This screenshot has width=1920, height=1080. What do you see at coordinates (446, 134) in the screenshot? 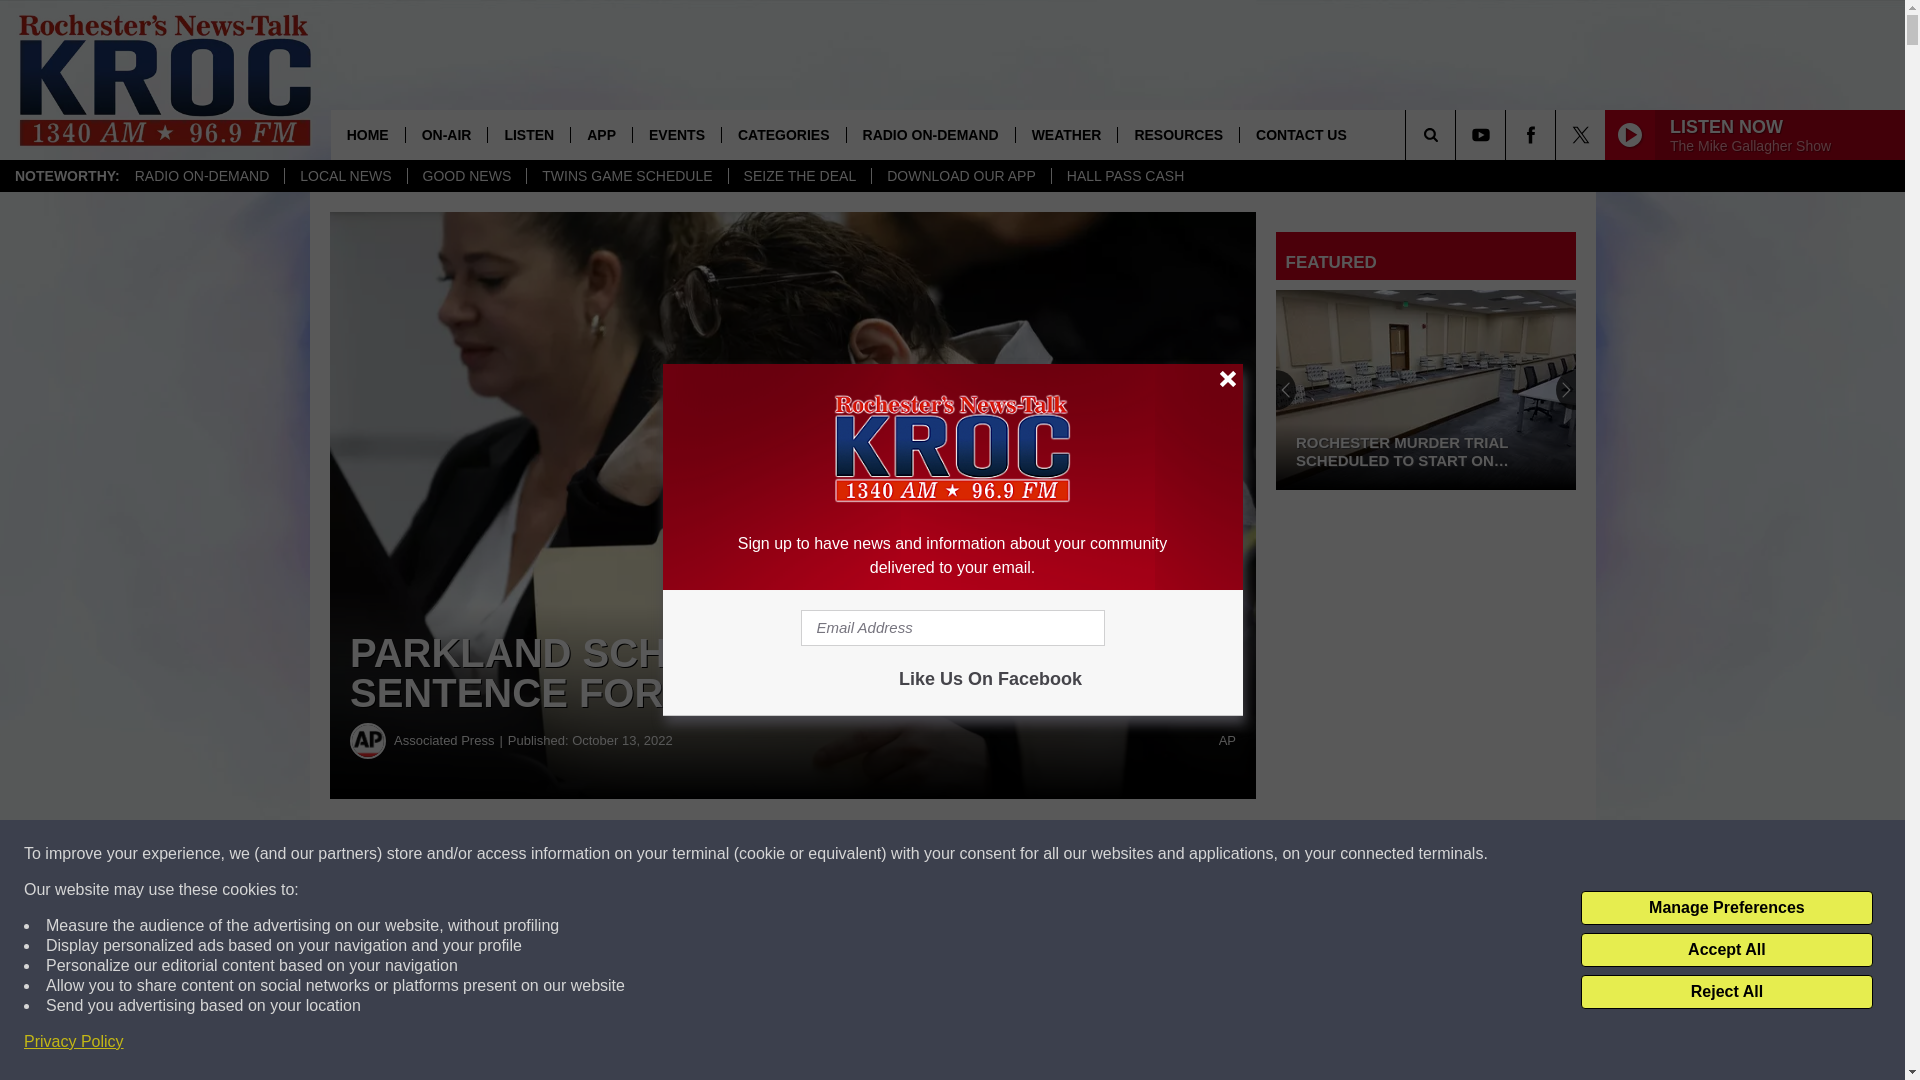
I see `ON-AIR` at bounding box center [446, 134].